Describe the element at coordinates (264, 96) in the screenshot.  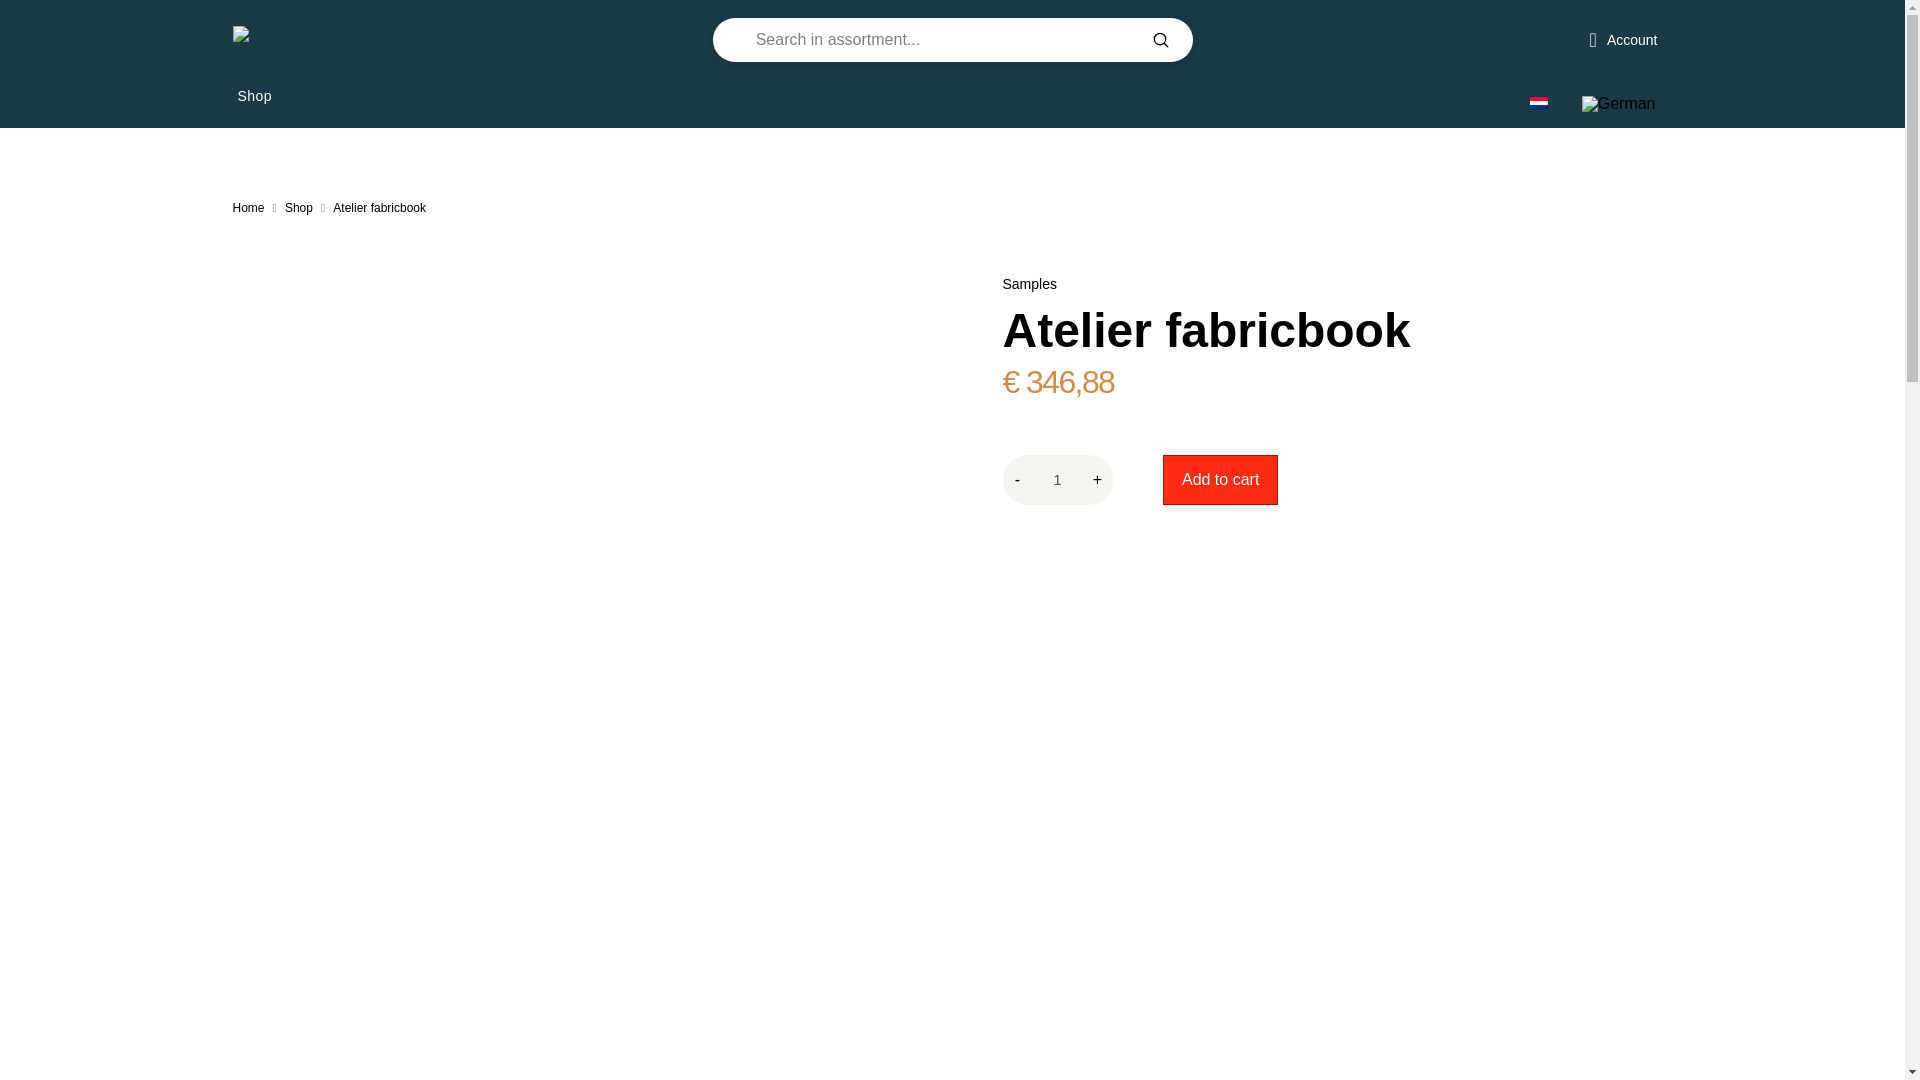
I see `Shop` at that location.